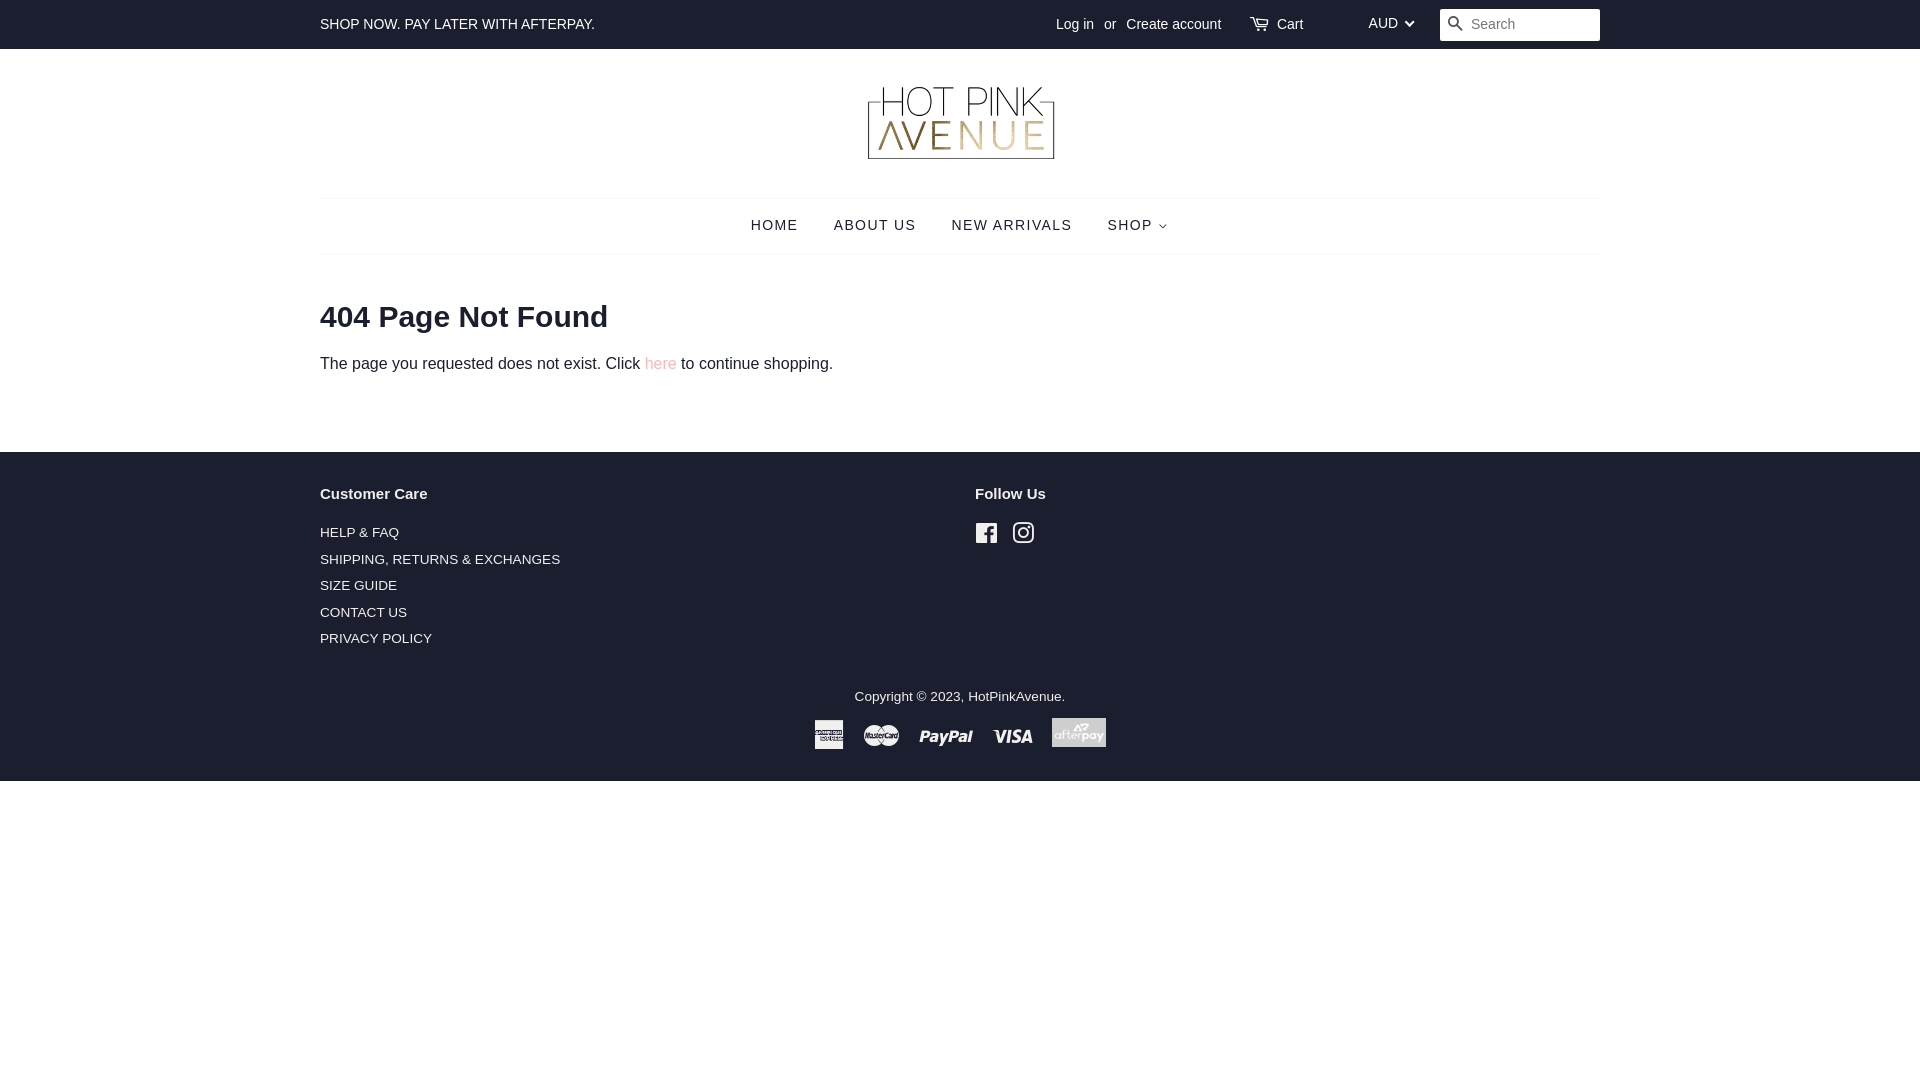 This screenshot has width=1920, height=1080. I want to click on SHOP, so click(1132, 226).